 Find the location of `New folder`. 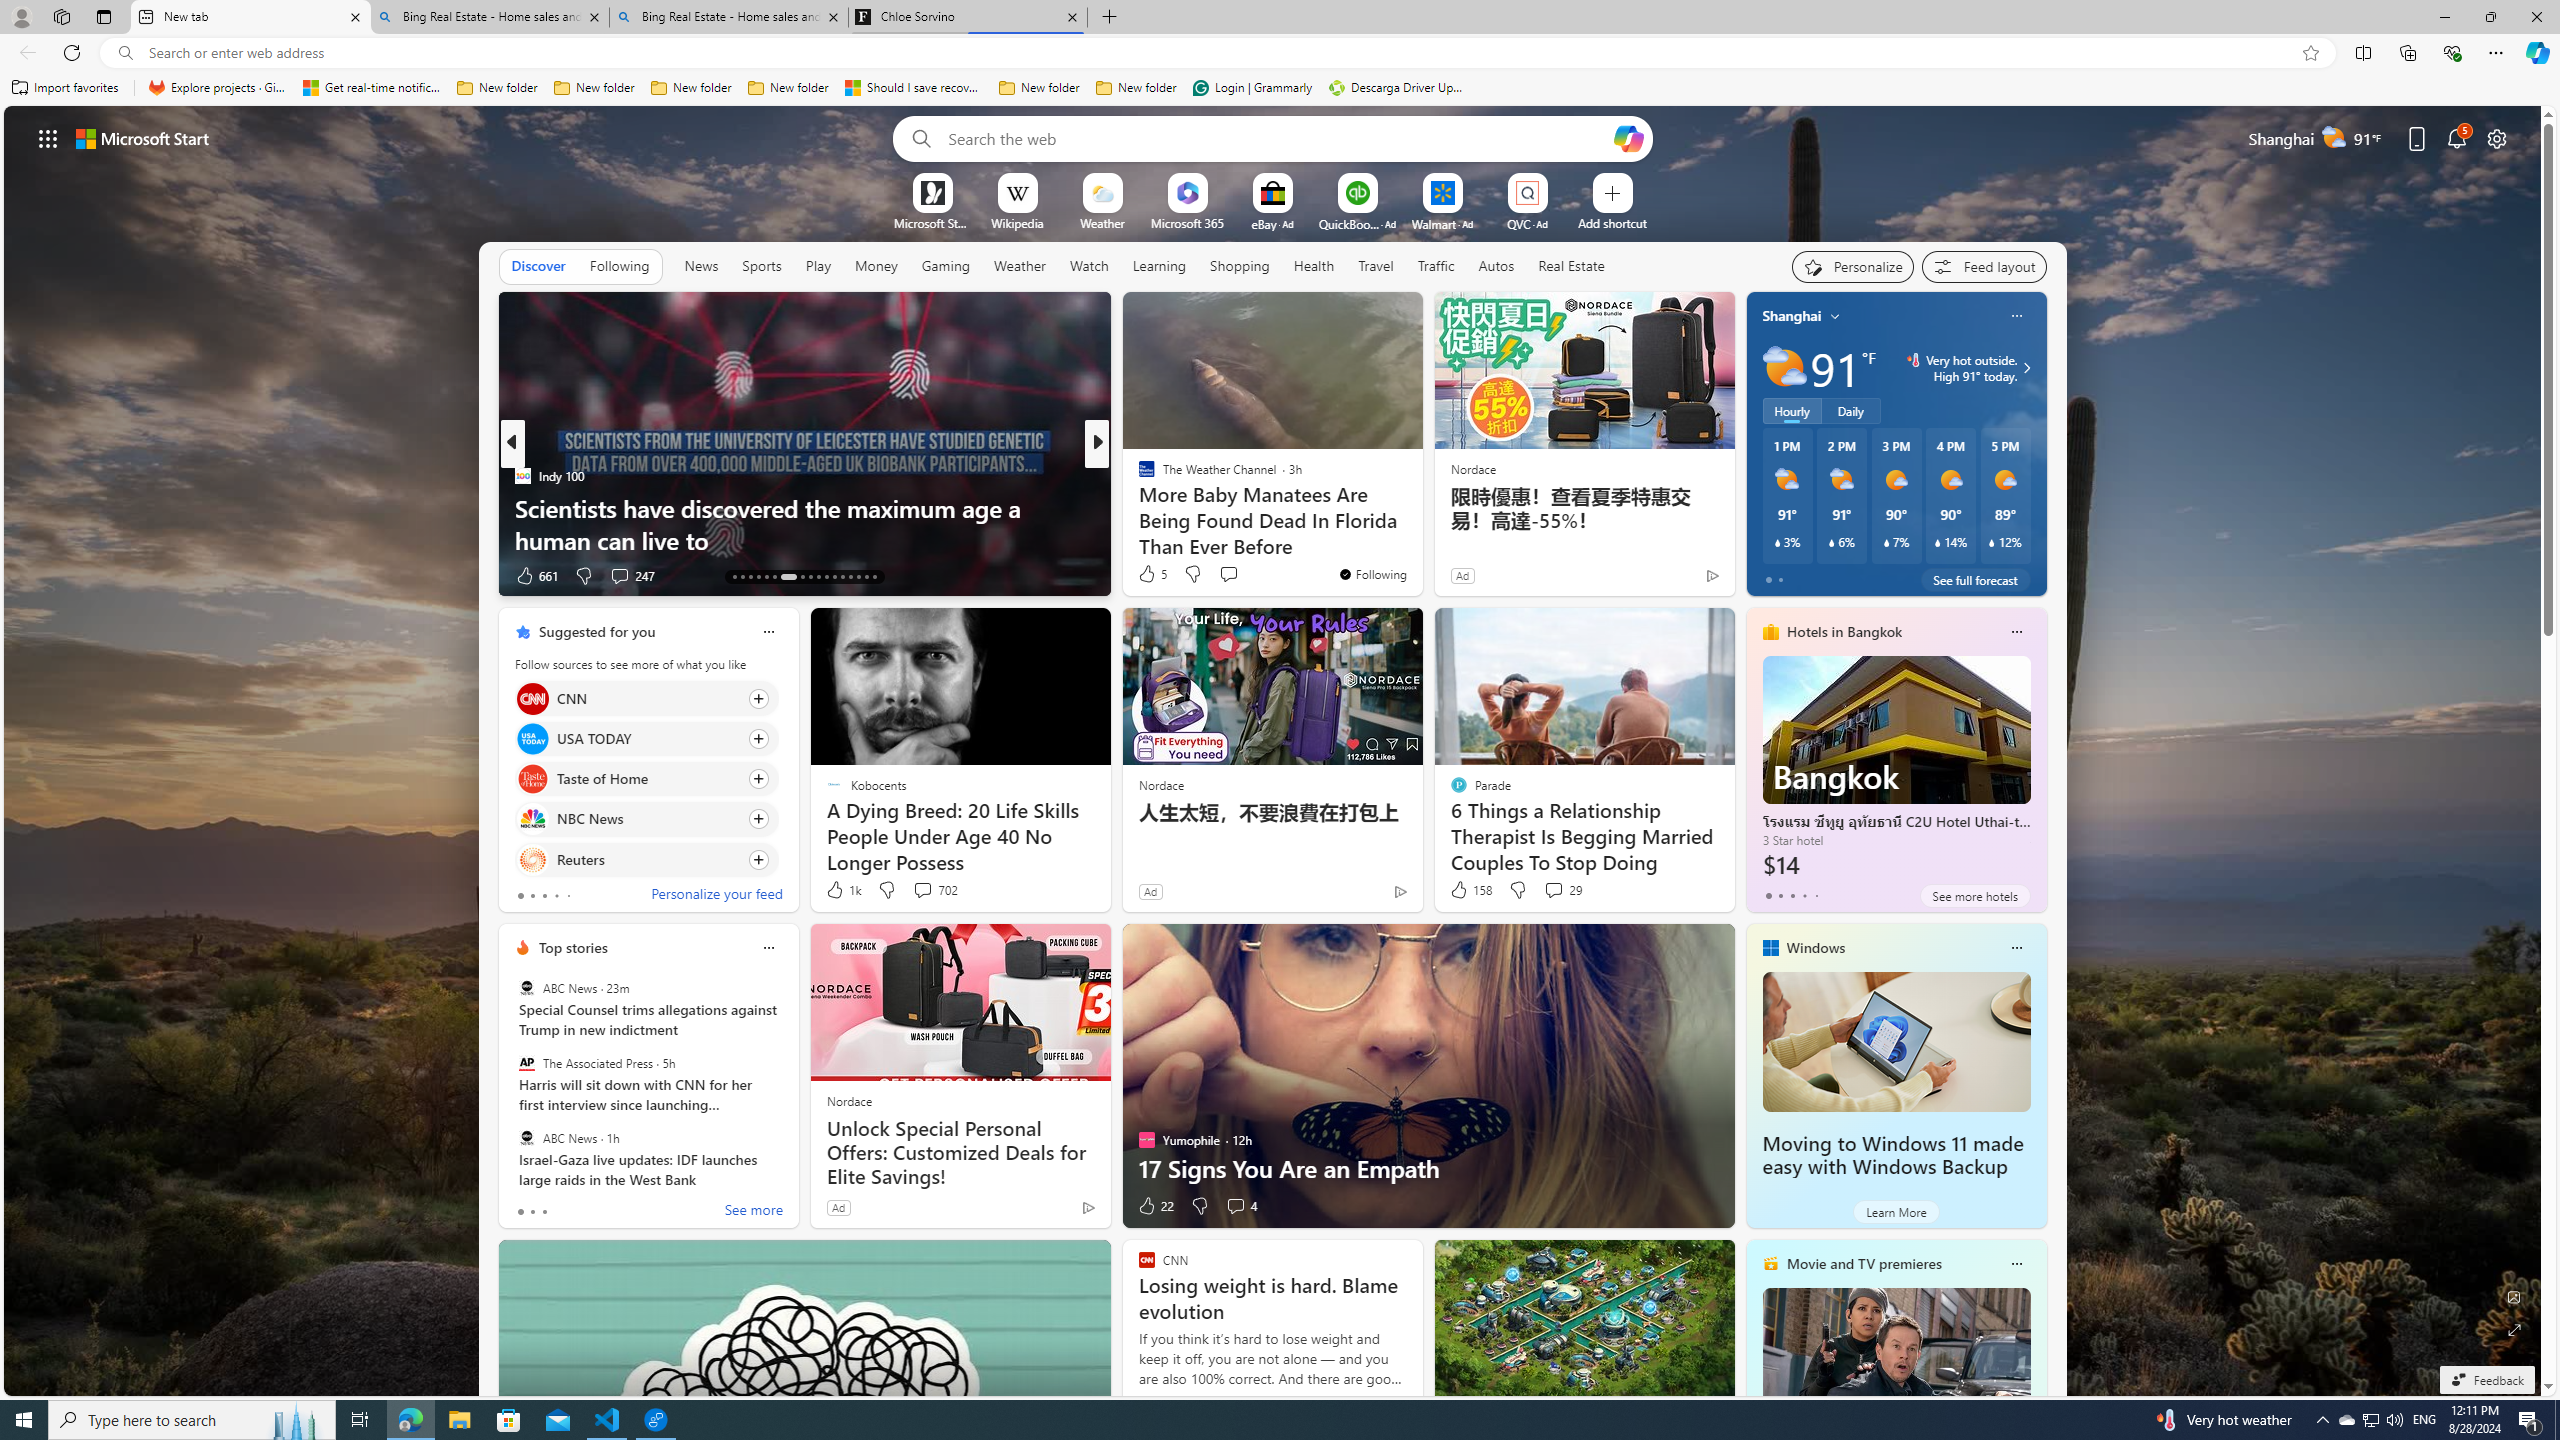

New folder is located at coordinates (1136, 88).